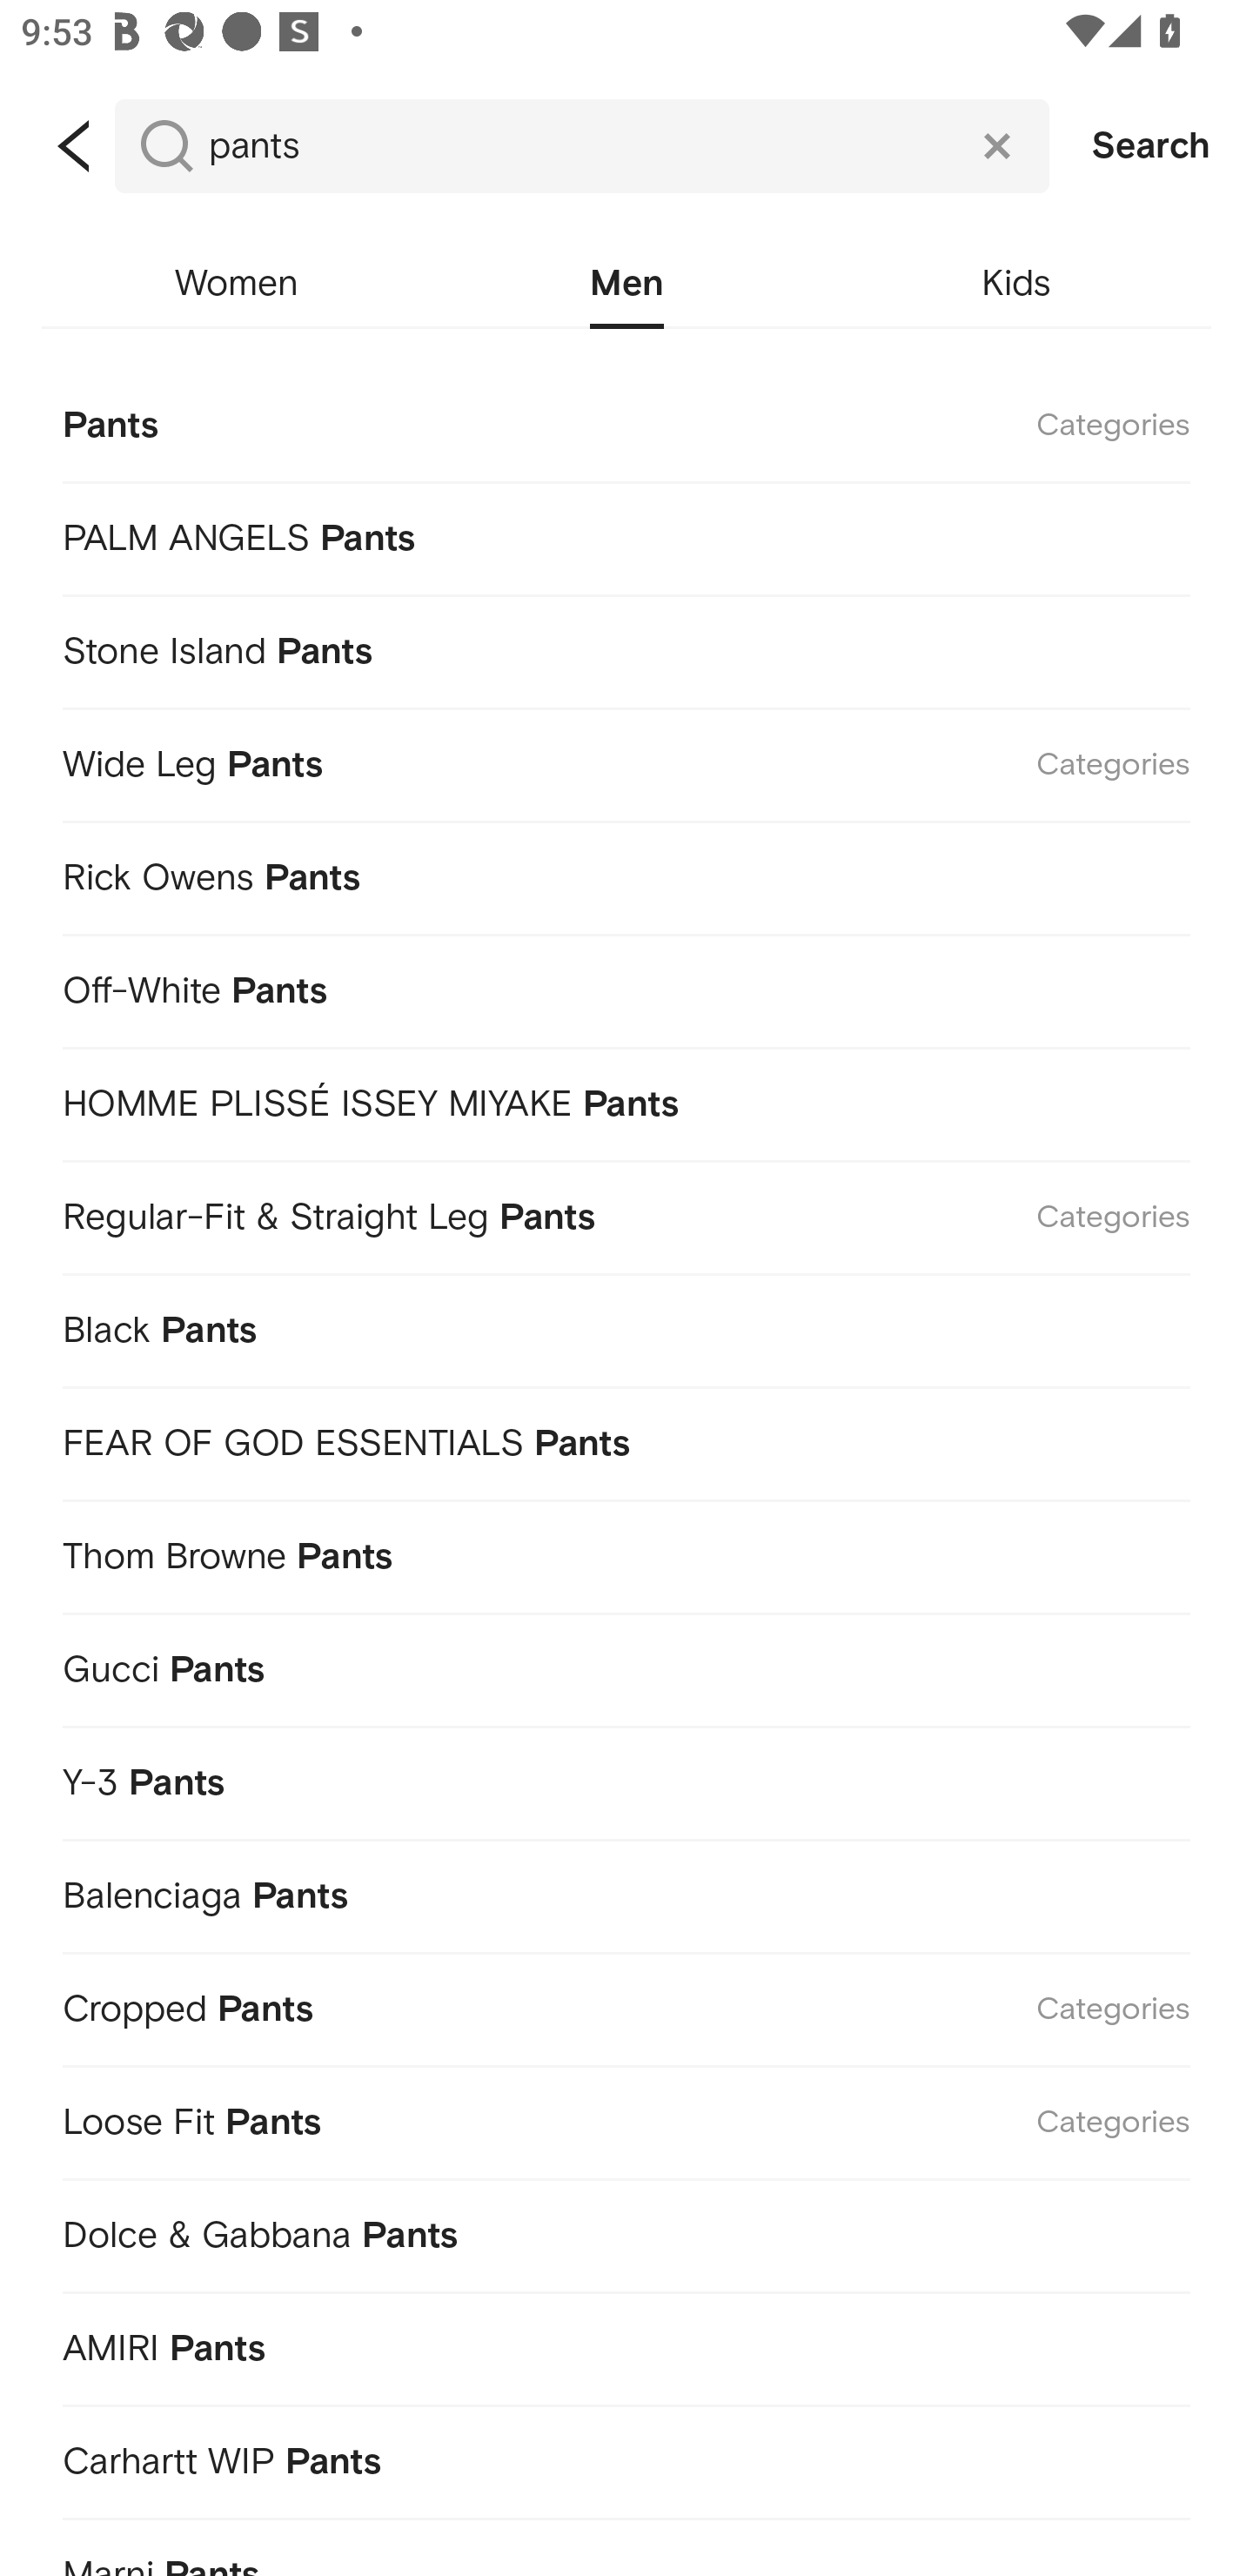 Image resolution: width=1253 pixels, height=2576 pixels. Describe the element at coordinates (626, 986) in the screenshot. I see `Off-White Pants` at that location.